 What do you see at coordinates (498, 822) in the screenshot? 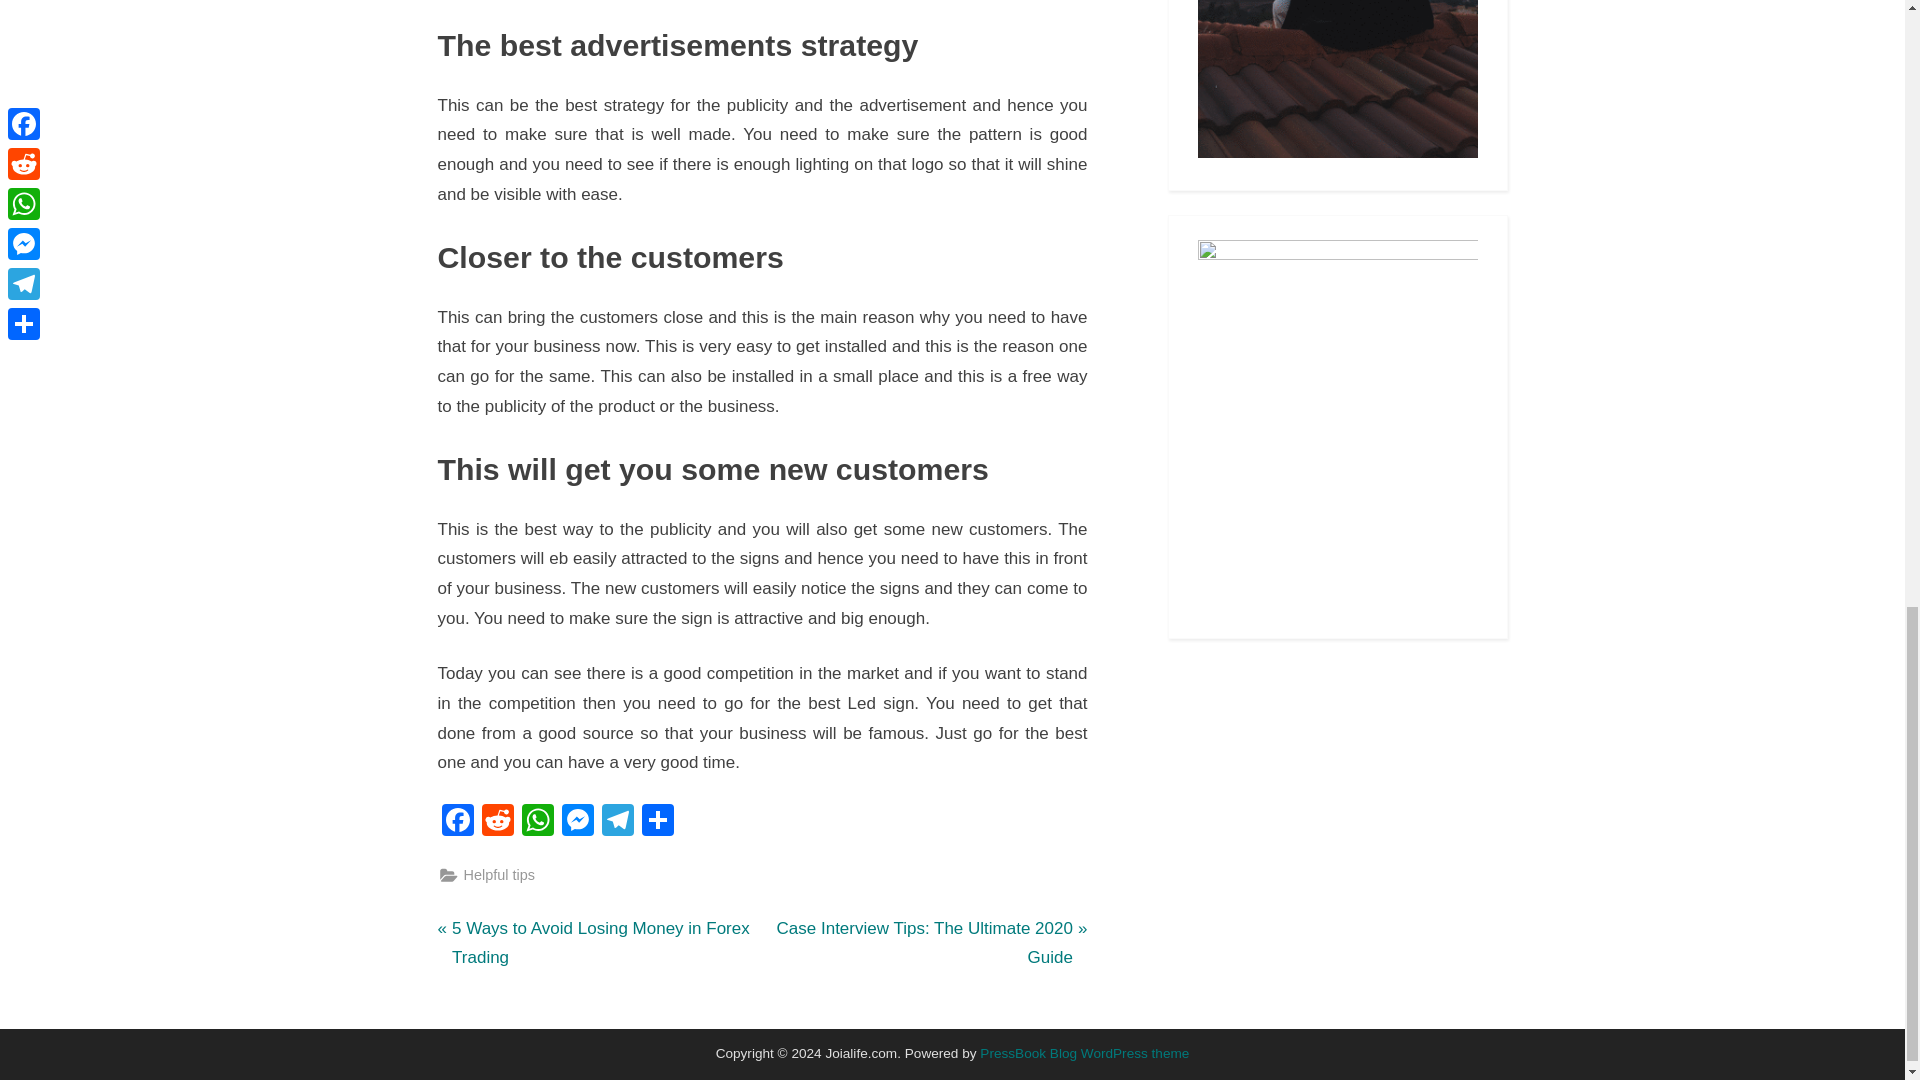
I see `Messenger` at bounding box center [498, 822].